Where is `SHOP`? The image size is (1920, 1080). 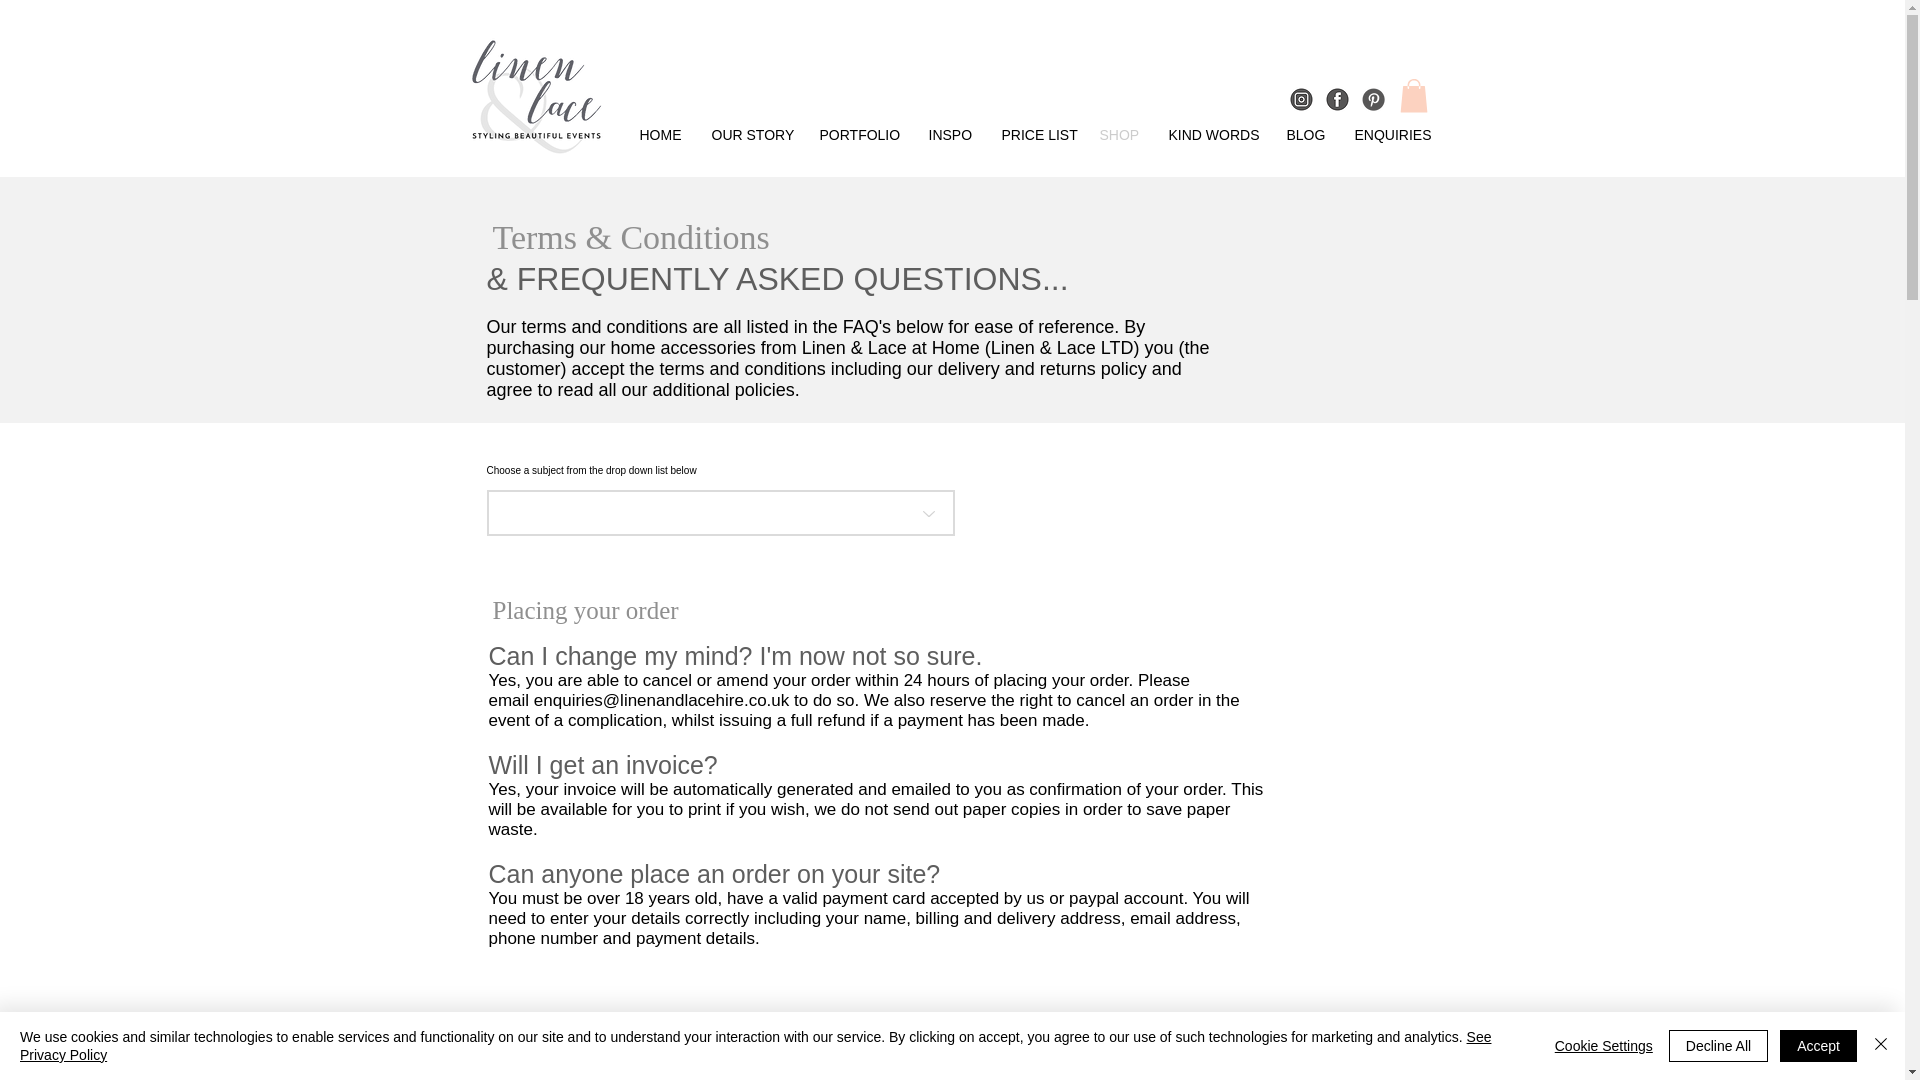
SHOP is located at coordinates (1118, 135).